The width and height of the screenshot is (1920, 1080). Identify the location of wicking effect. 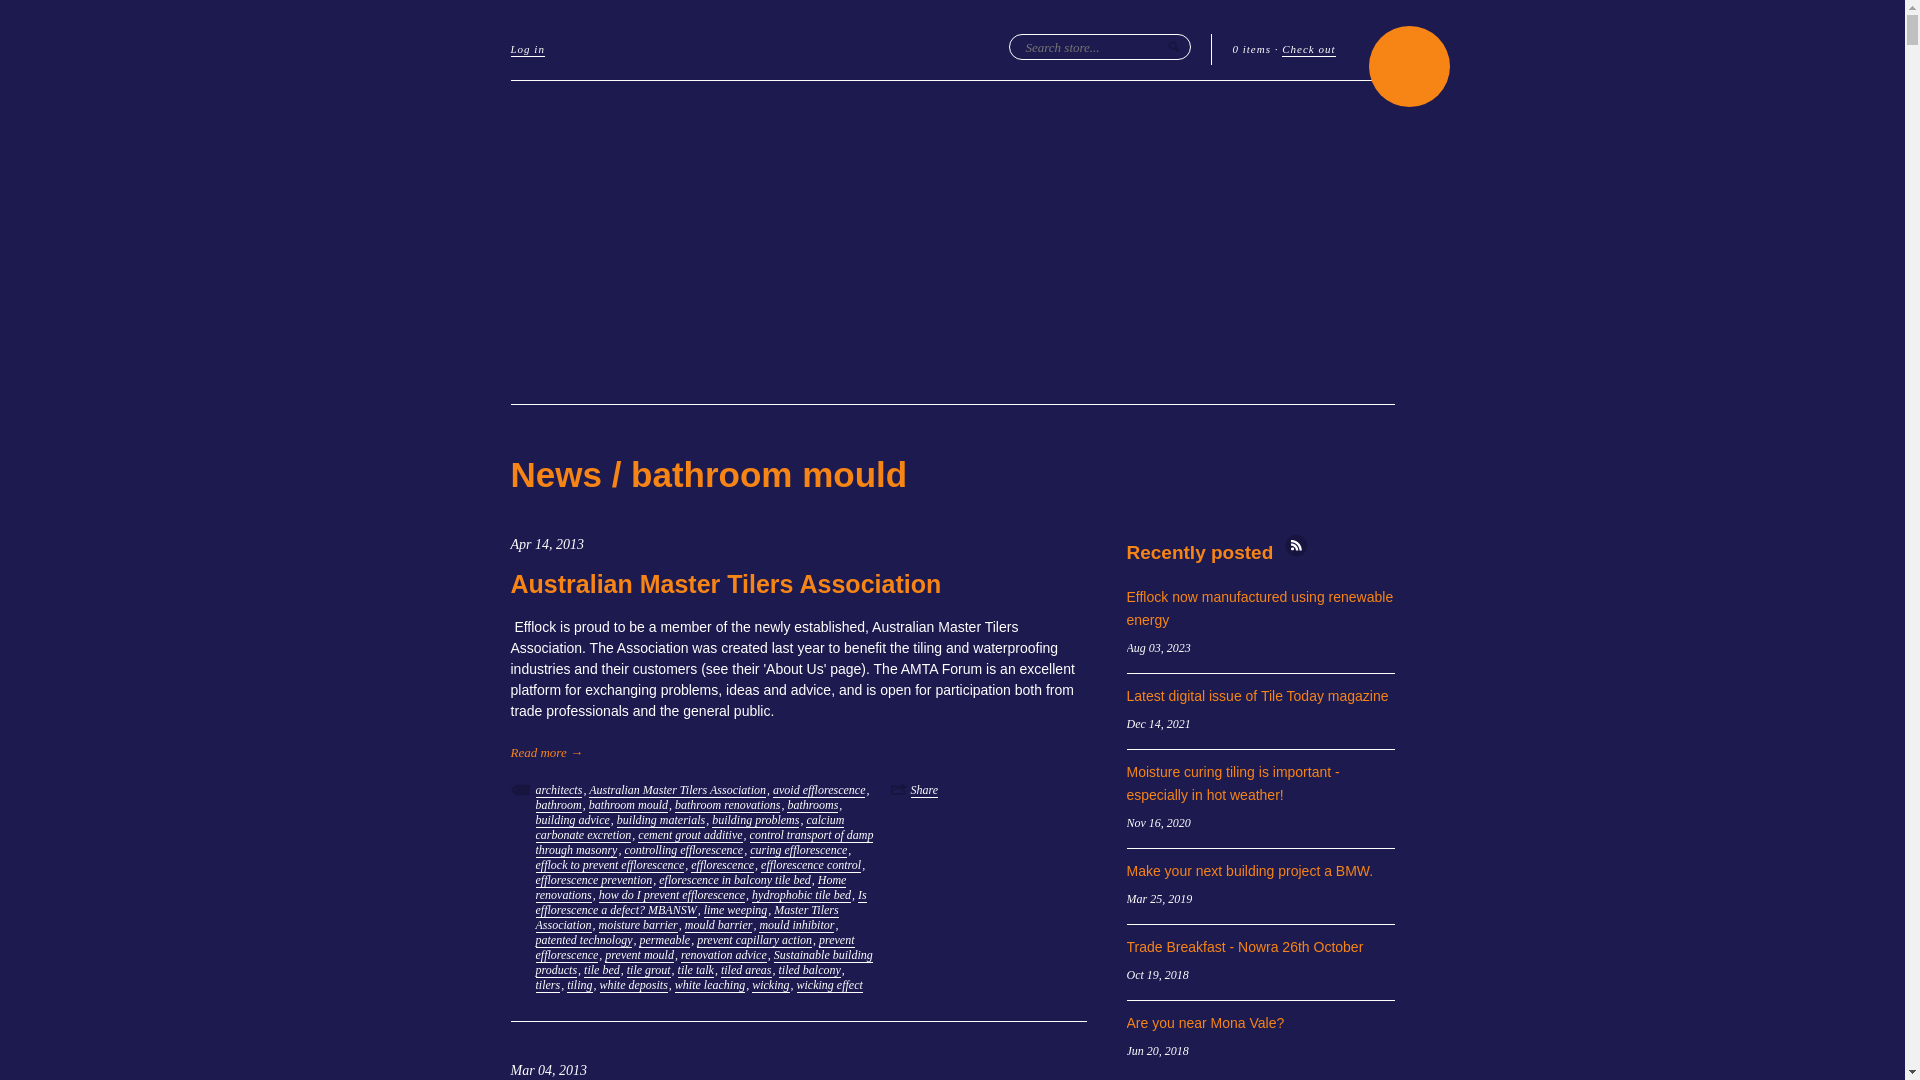
(830, 986).